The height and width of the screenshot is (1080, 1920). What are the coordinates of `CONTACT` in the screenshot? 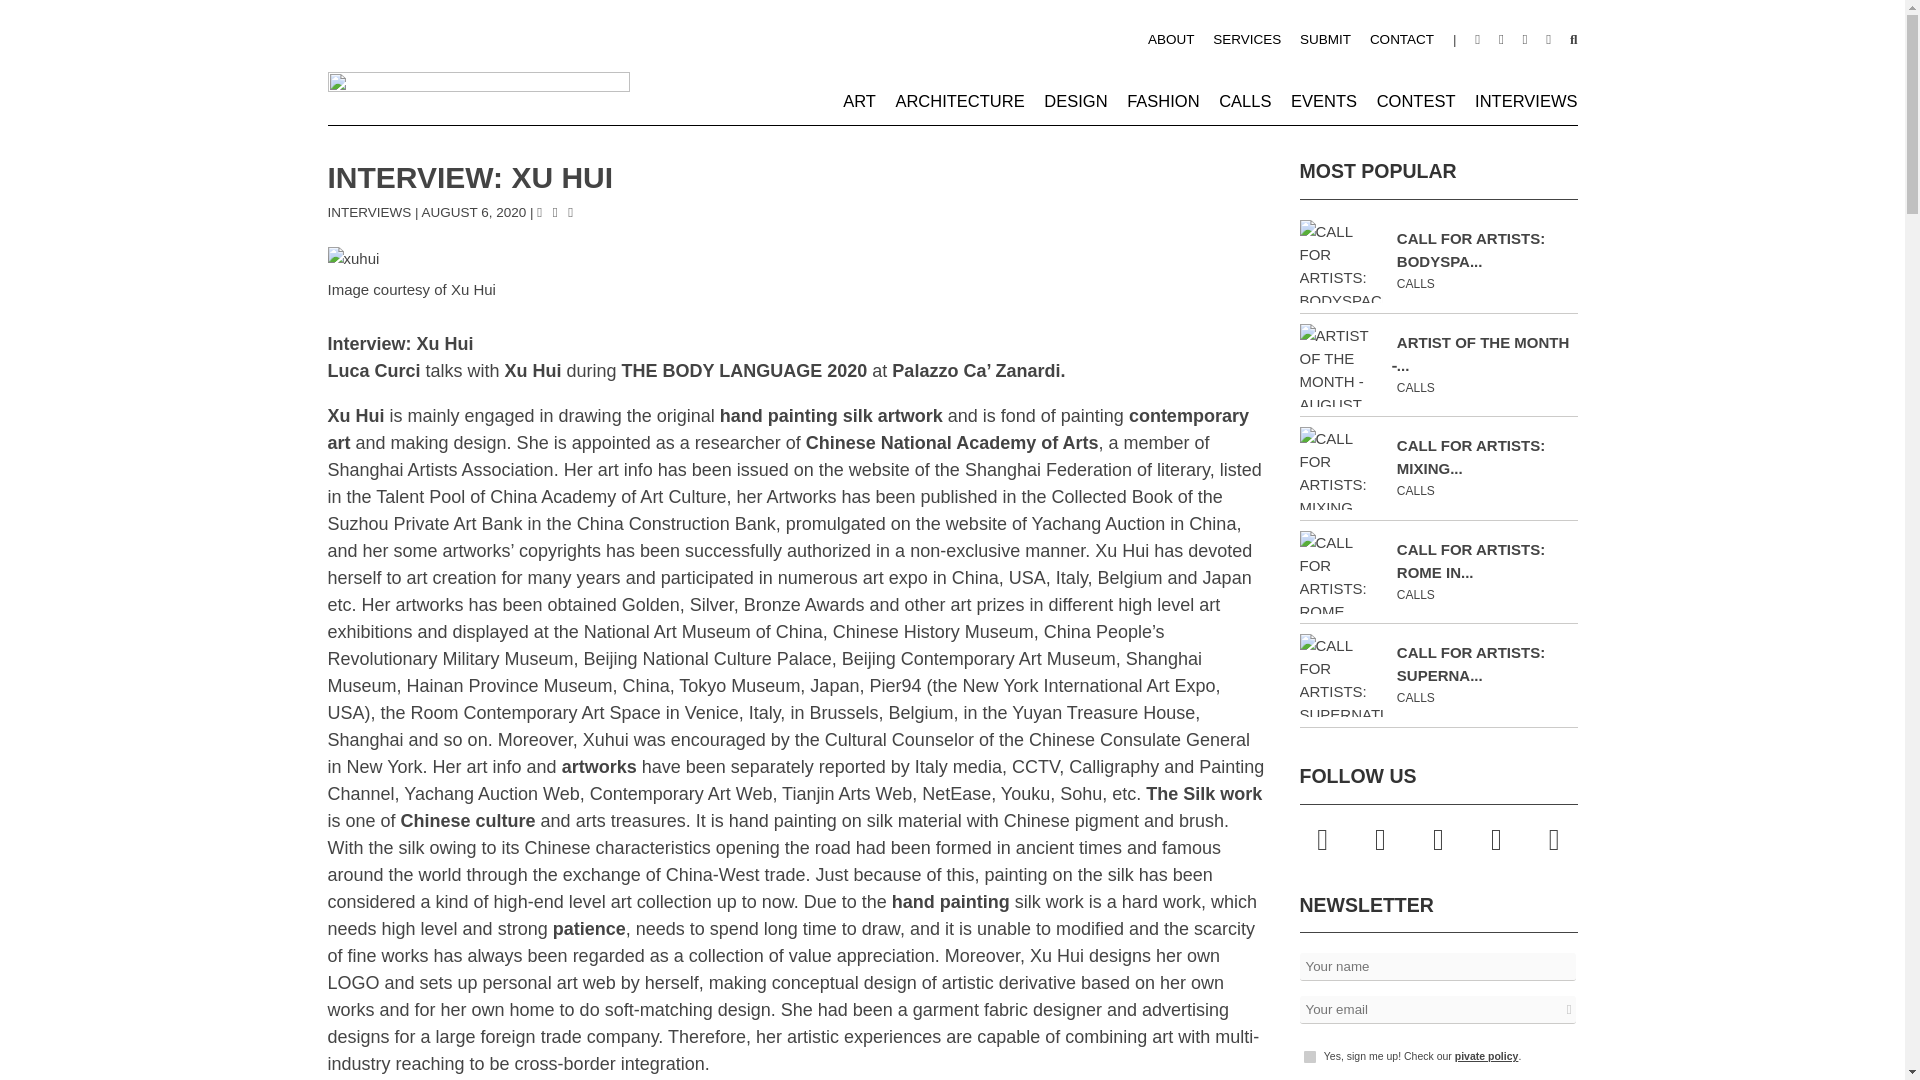 It's located at (1402, 40).